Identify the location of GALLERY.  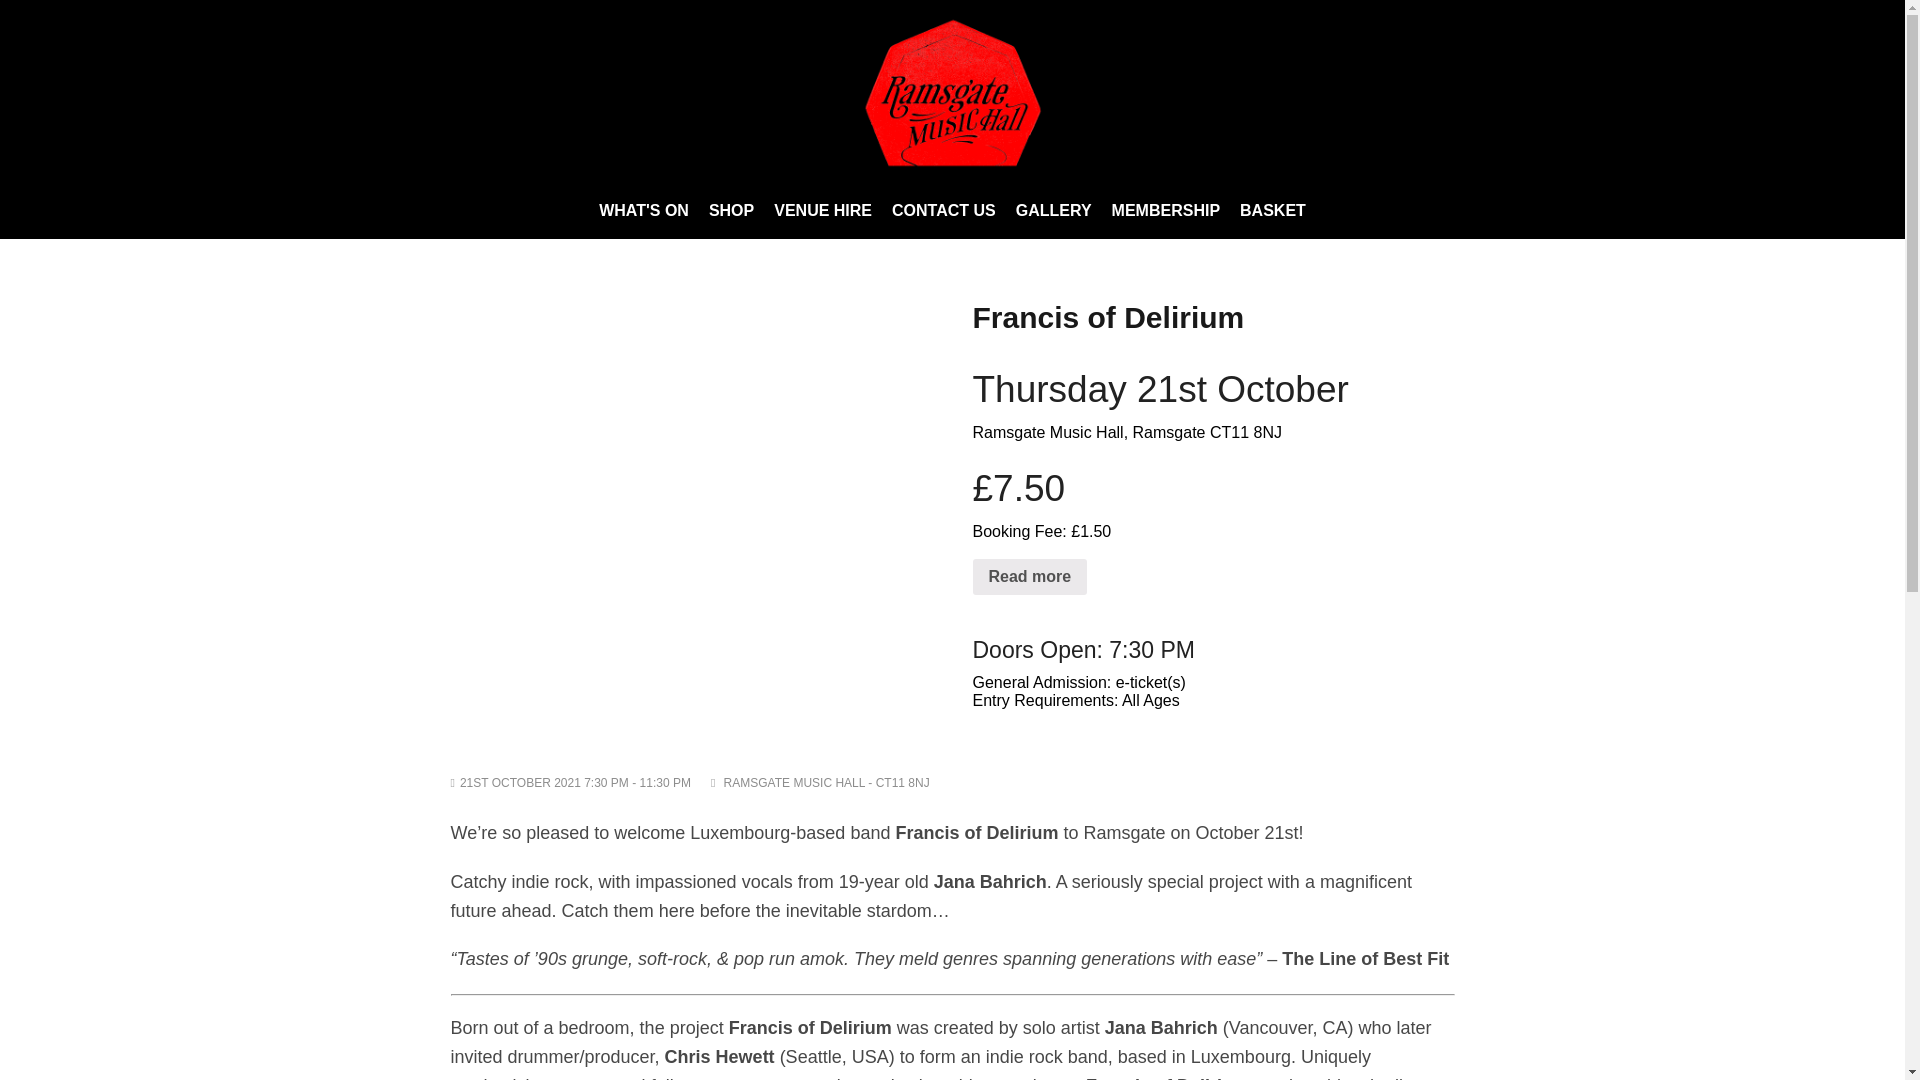
(1054, 212).